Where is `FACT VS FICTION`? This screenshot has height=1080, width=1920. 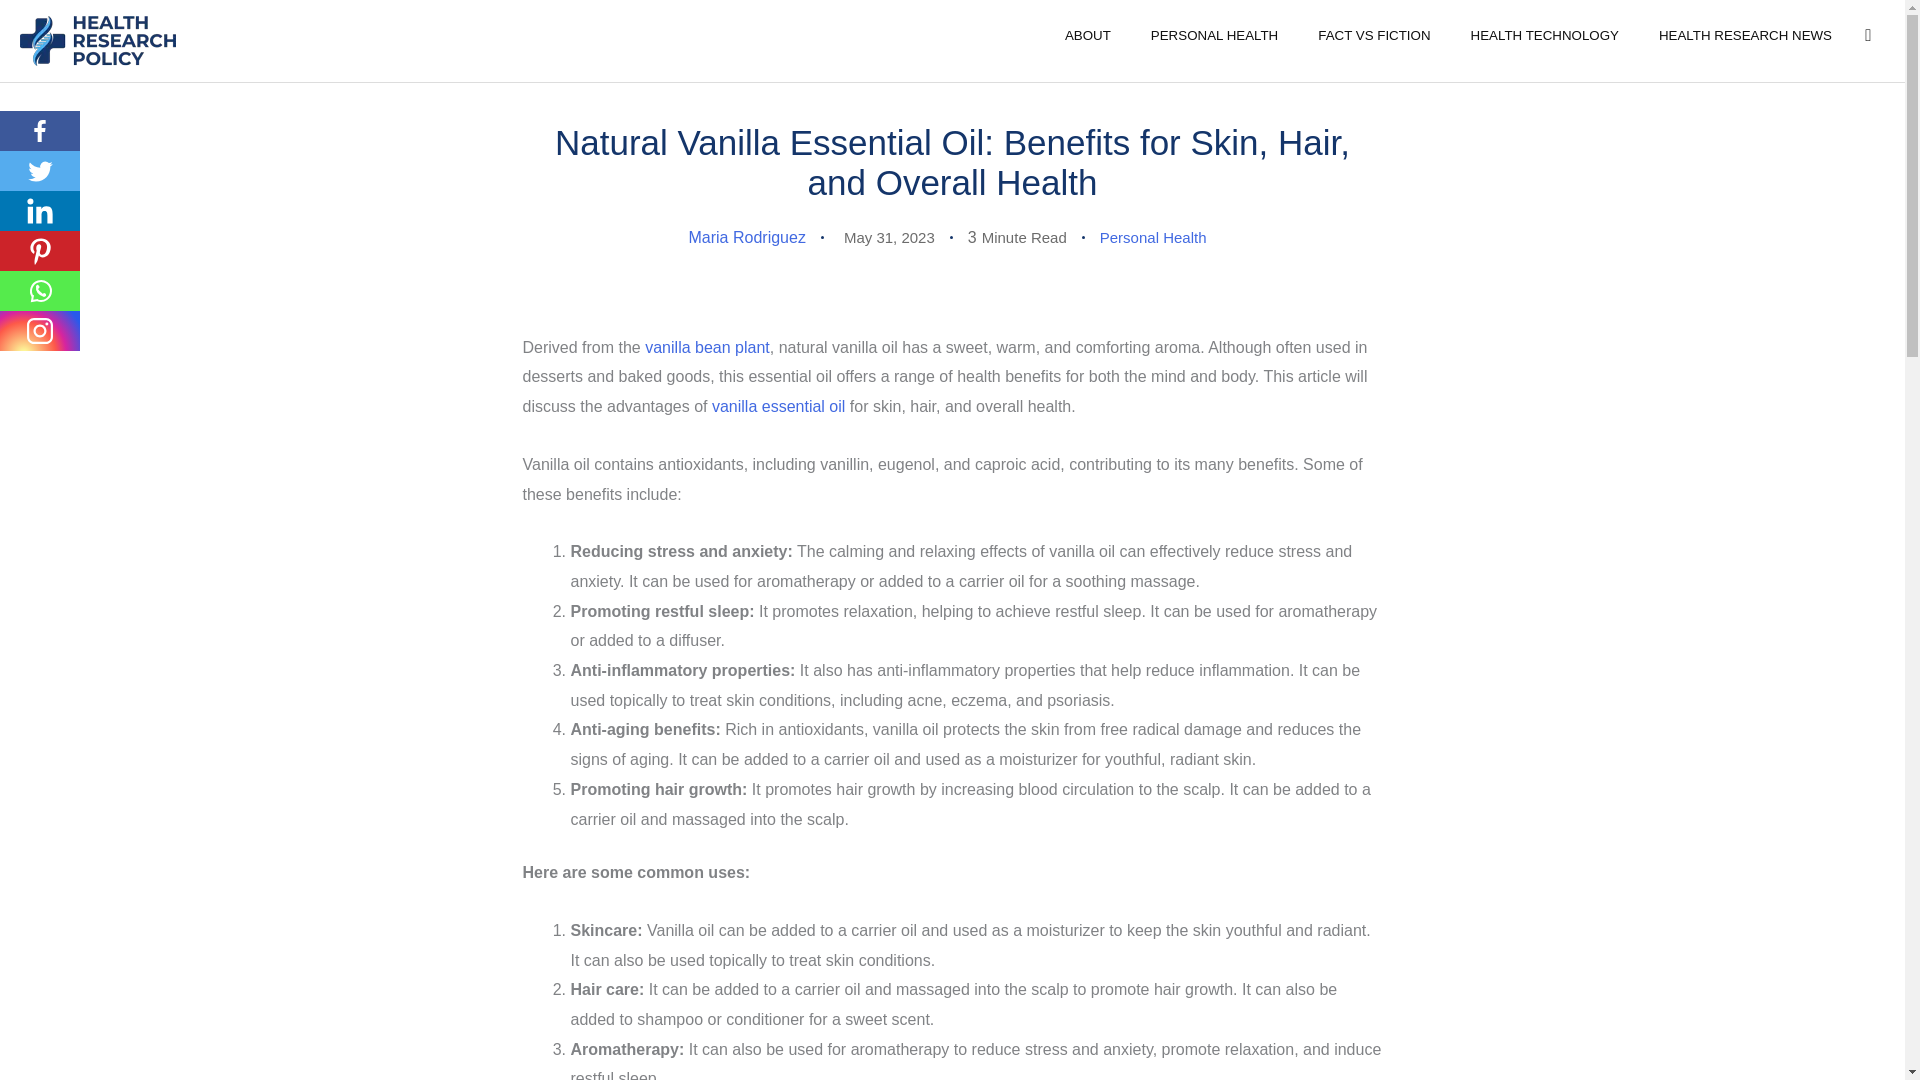 FACT VS FICTION is located at coordinates (1373, 34).